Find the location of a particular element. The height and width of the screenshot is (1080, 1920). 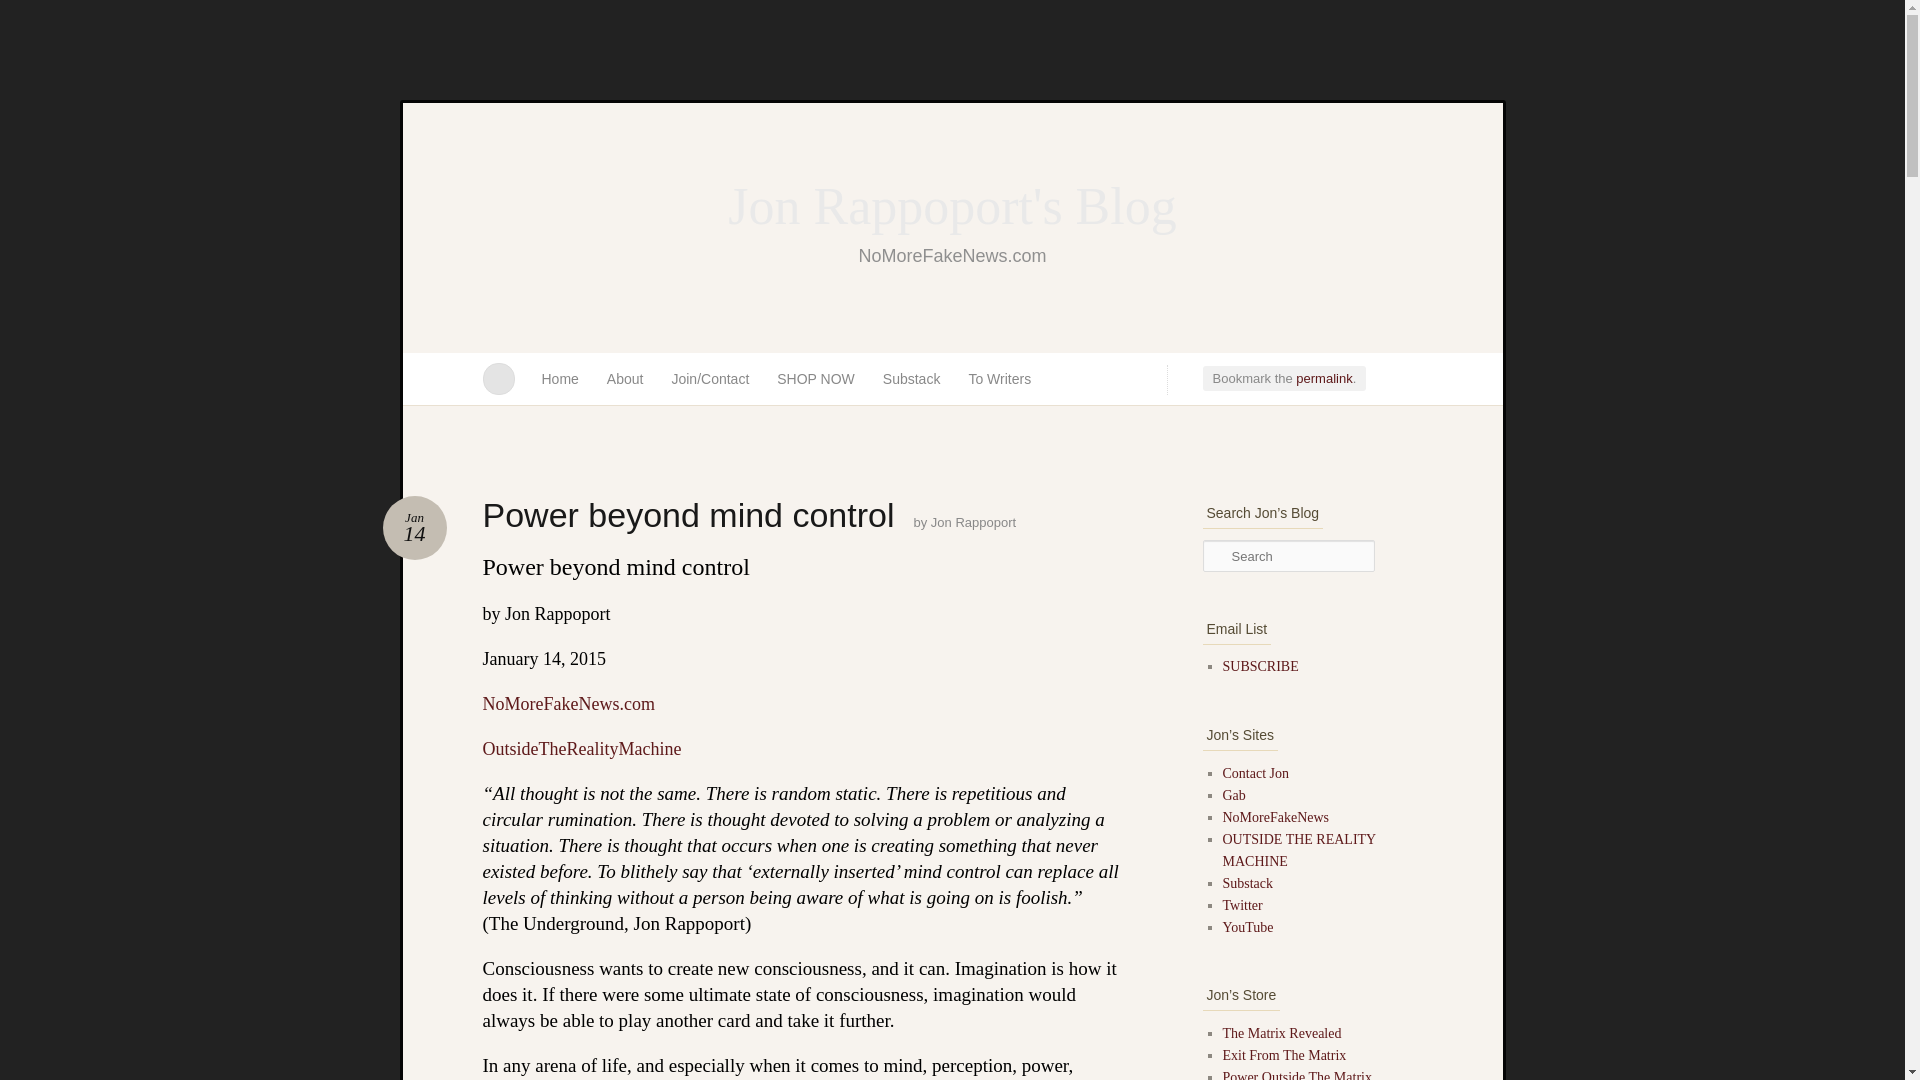

permalink is located at coordinates (952, 208).